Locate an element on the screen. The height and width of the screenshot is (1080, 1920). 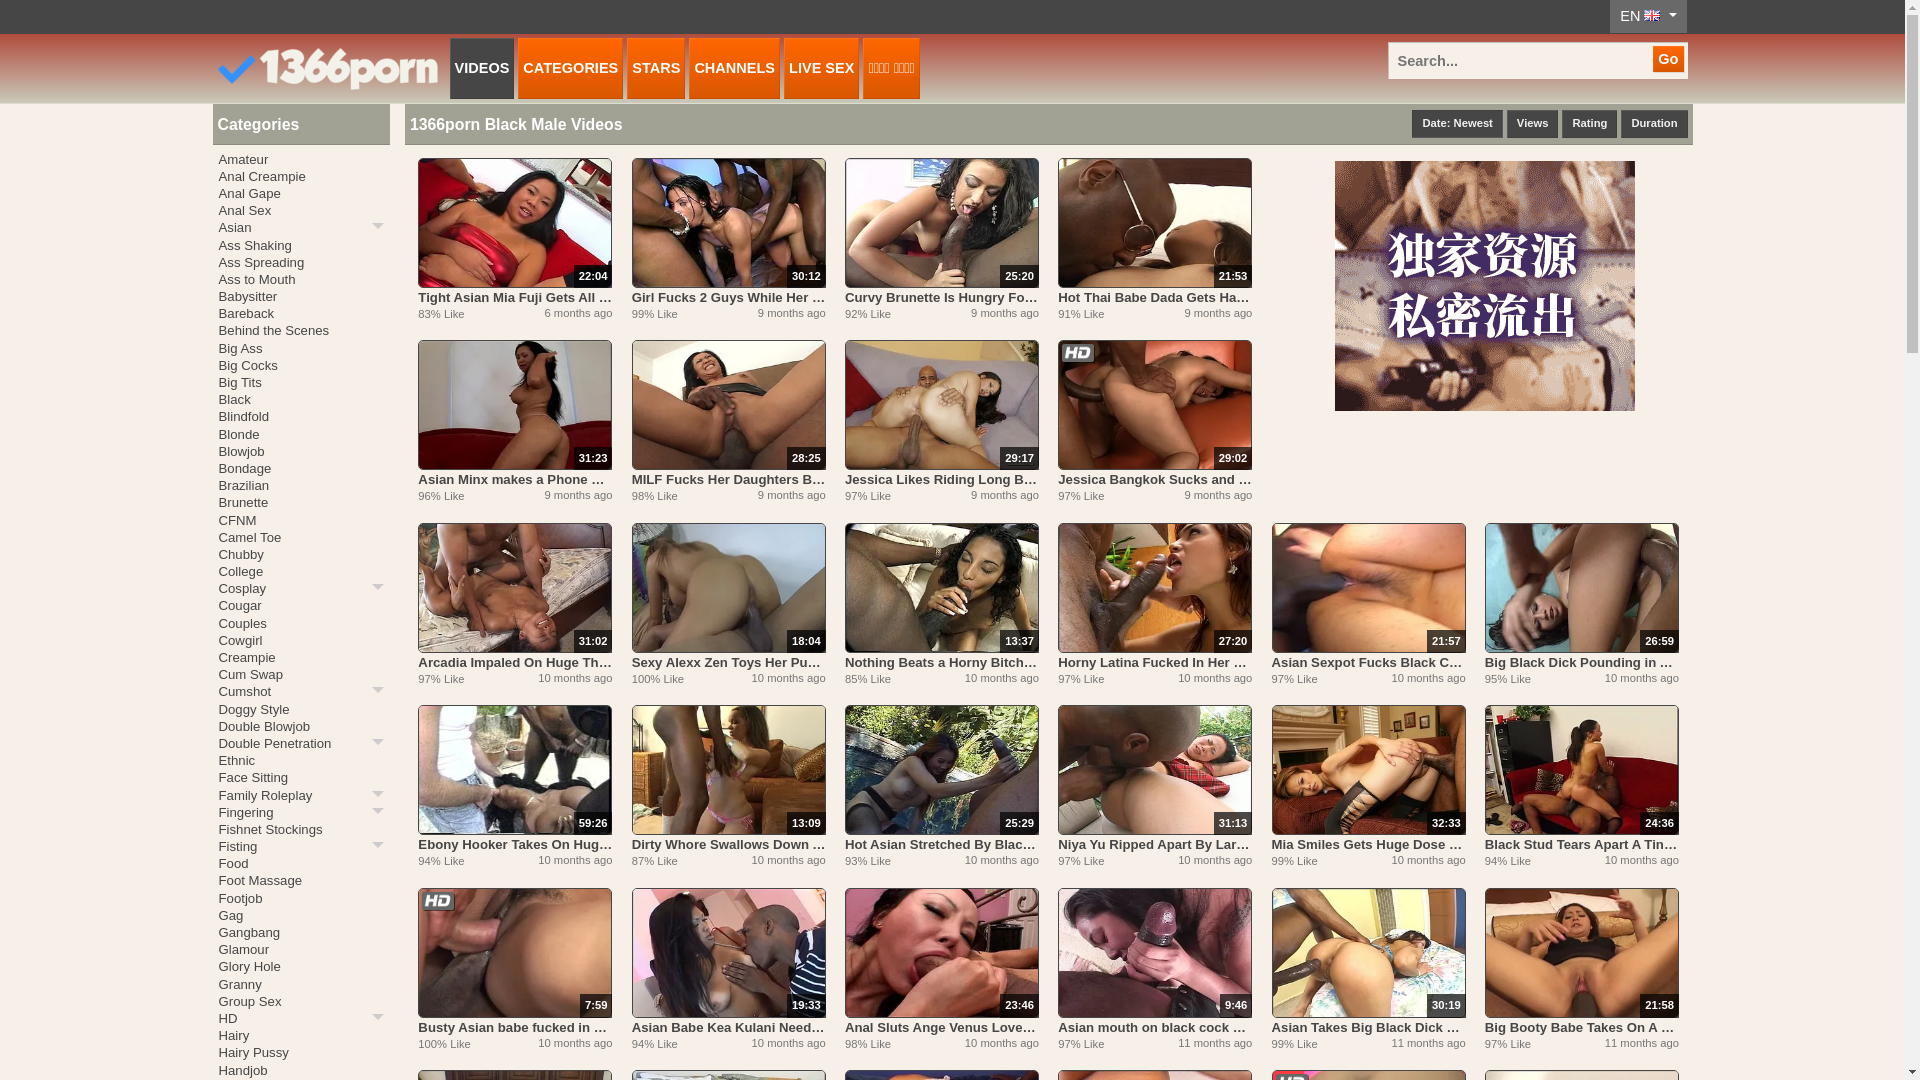
Footjob is located at coordinates (301, 898).